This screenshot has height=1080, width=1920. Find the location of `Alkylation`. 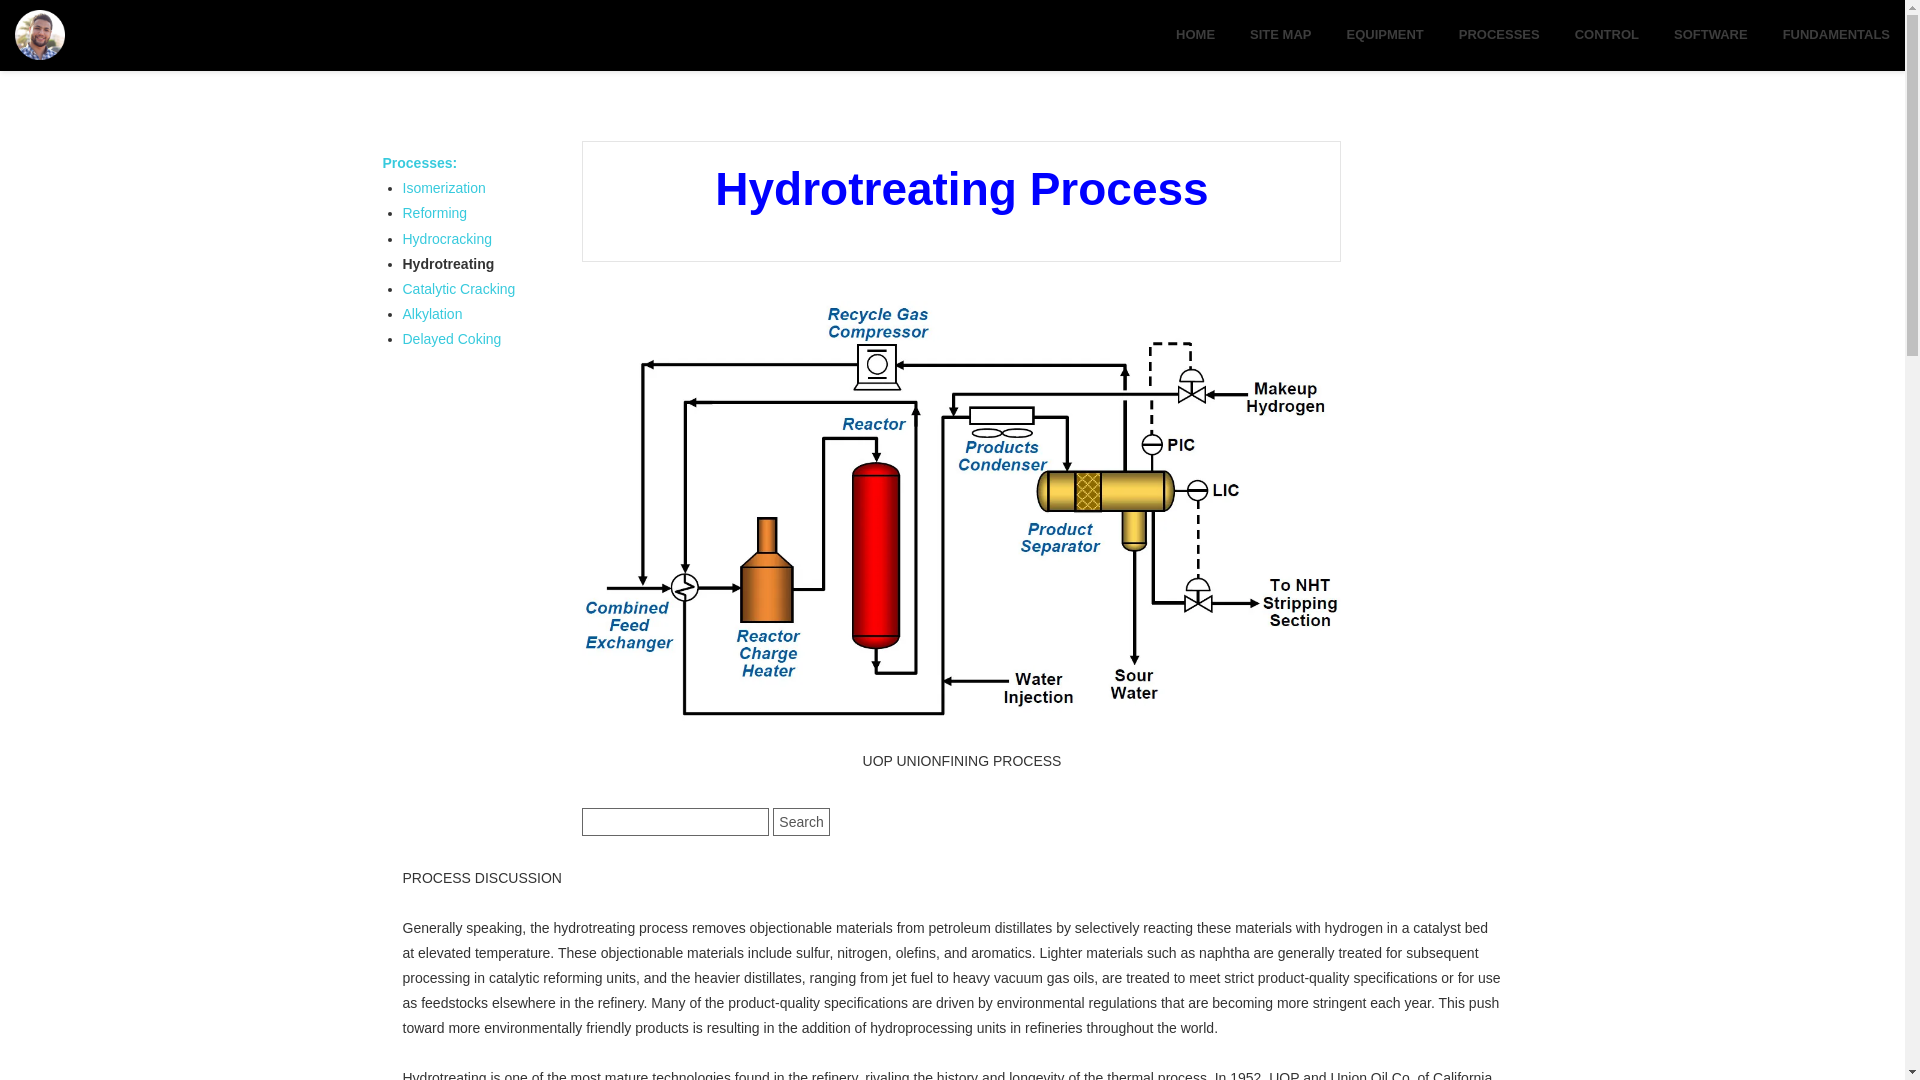

Alkylation is located at coordinates (432, 313).